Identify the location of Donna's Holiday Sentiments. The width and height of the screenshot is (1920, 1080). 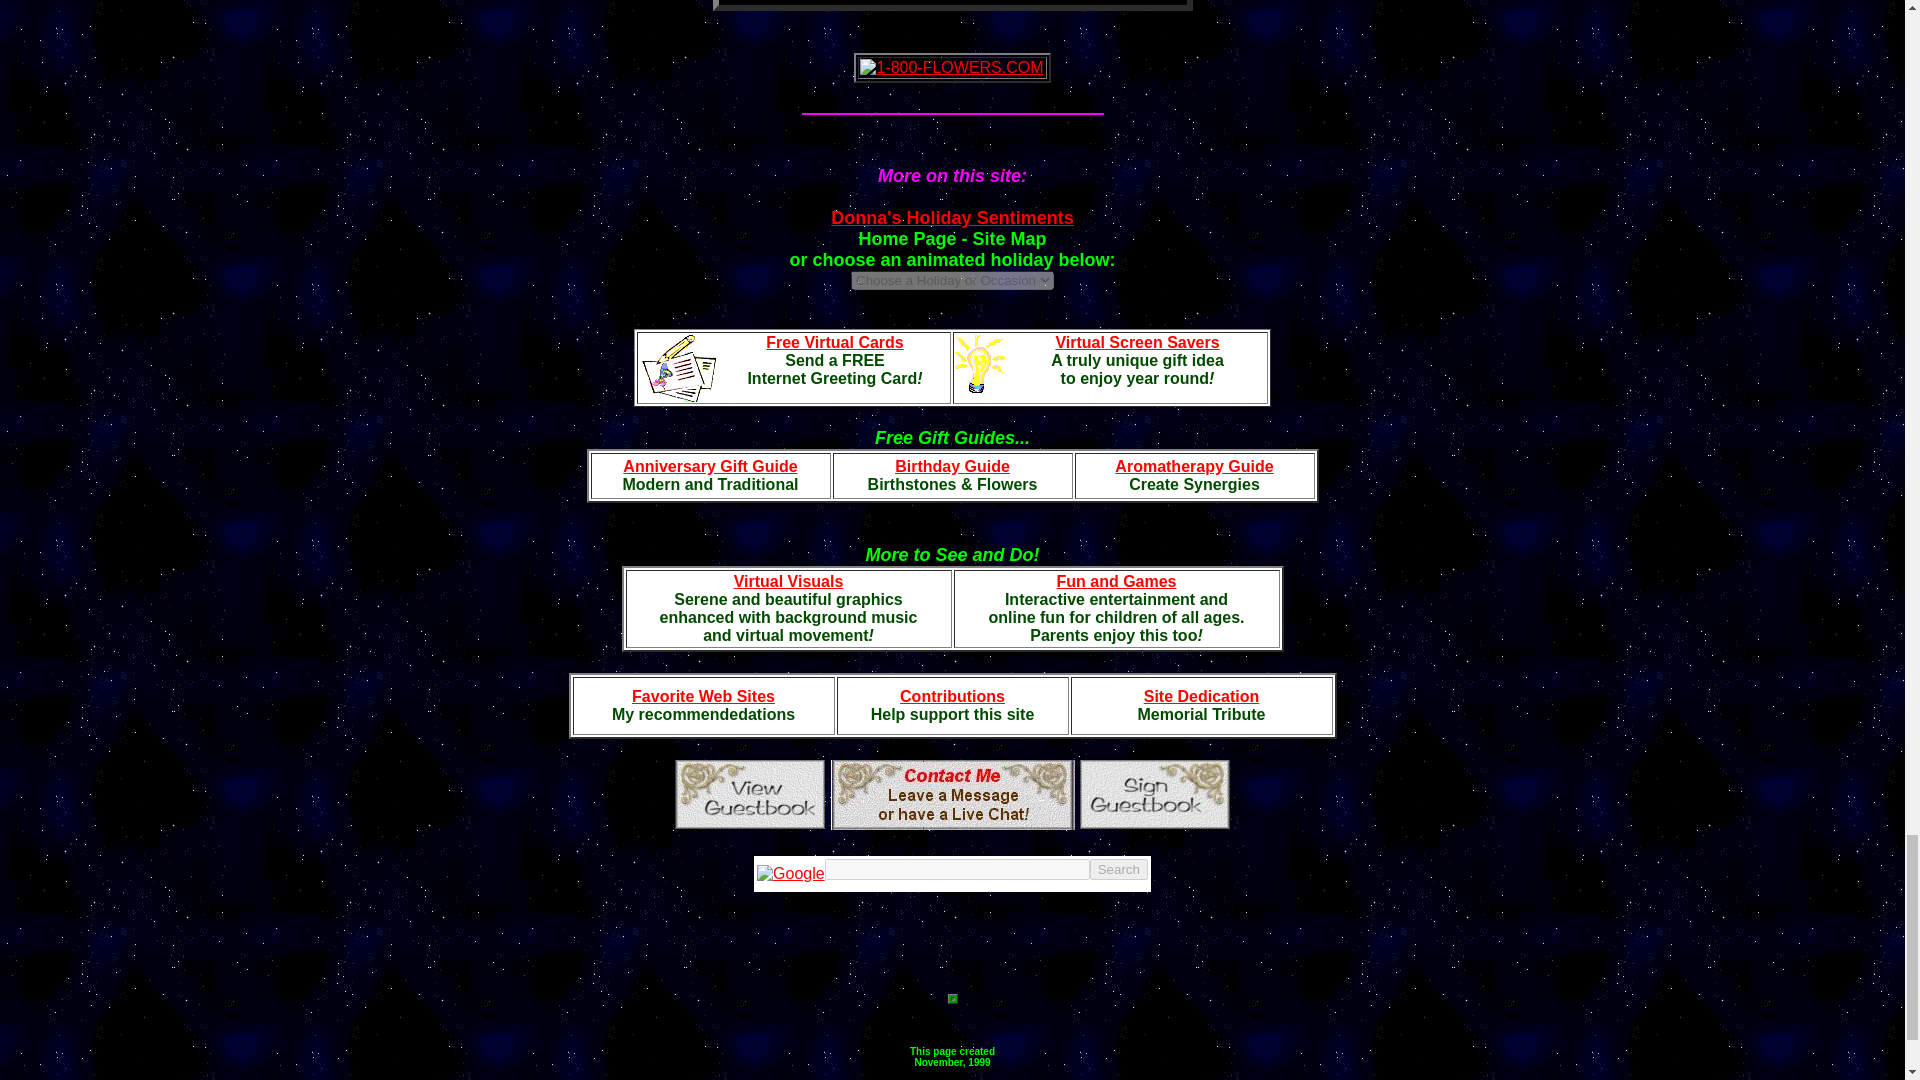
(952, 218).